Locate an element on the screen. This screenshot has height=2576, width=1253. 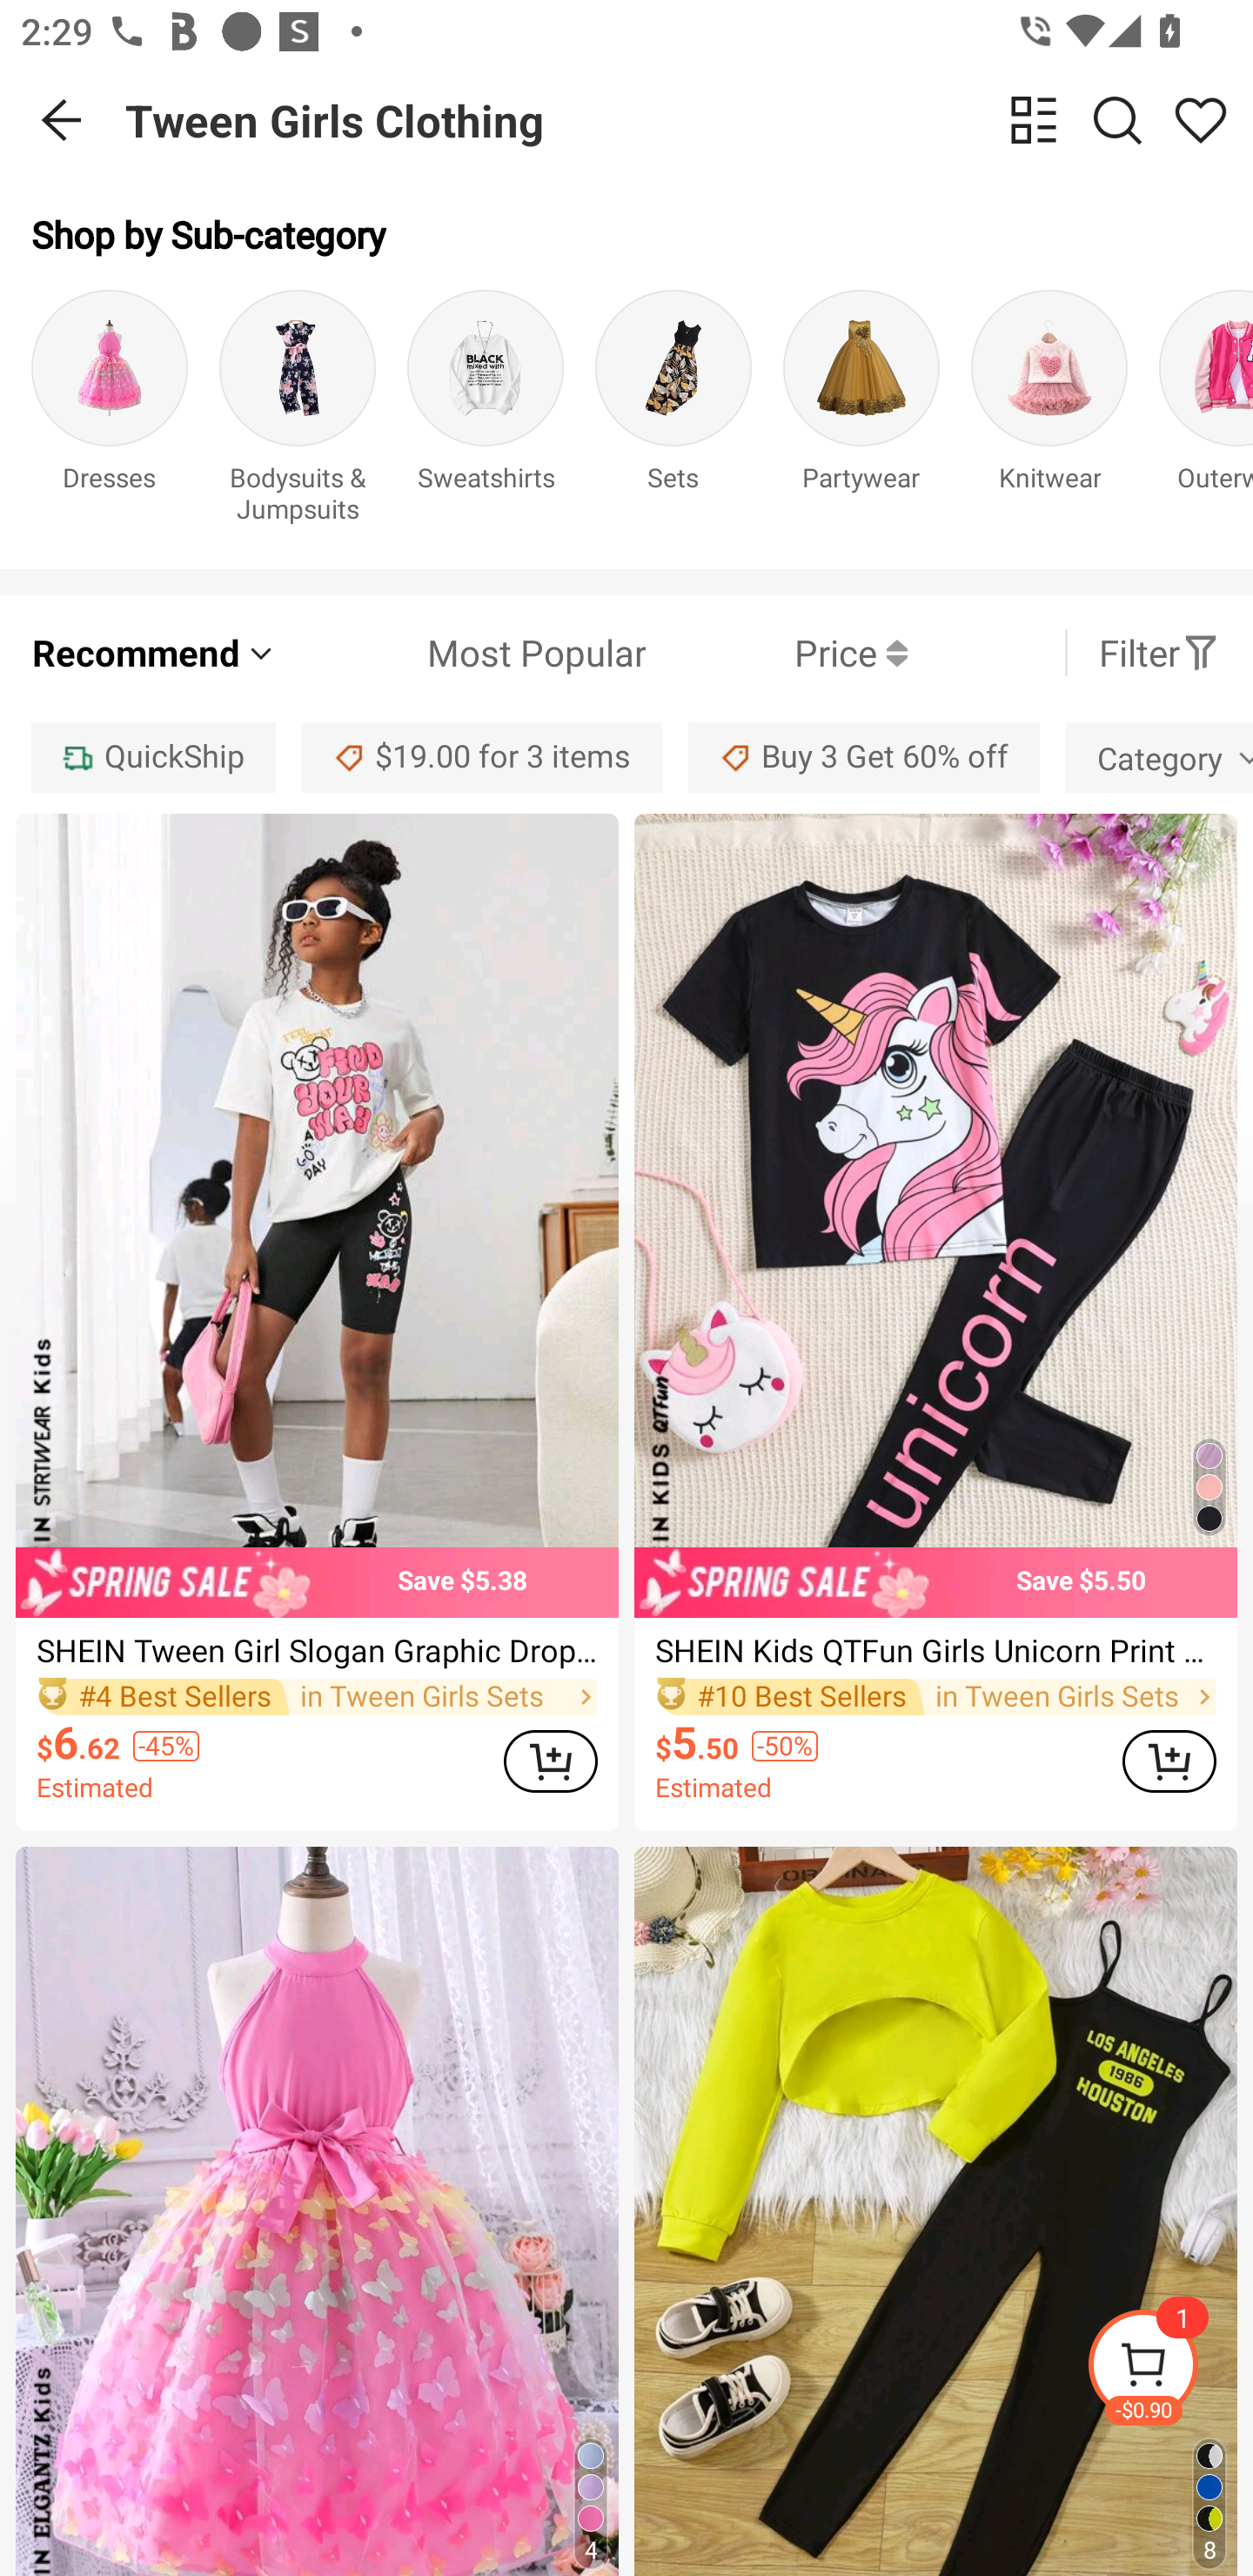
Knitwear is located at coordinates (1049, 413).